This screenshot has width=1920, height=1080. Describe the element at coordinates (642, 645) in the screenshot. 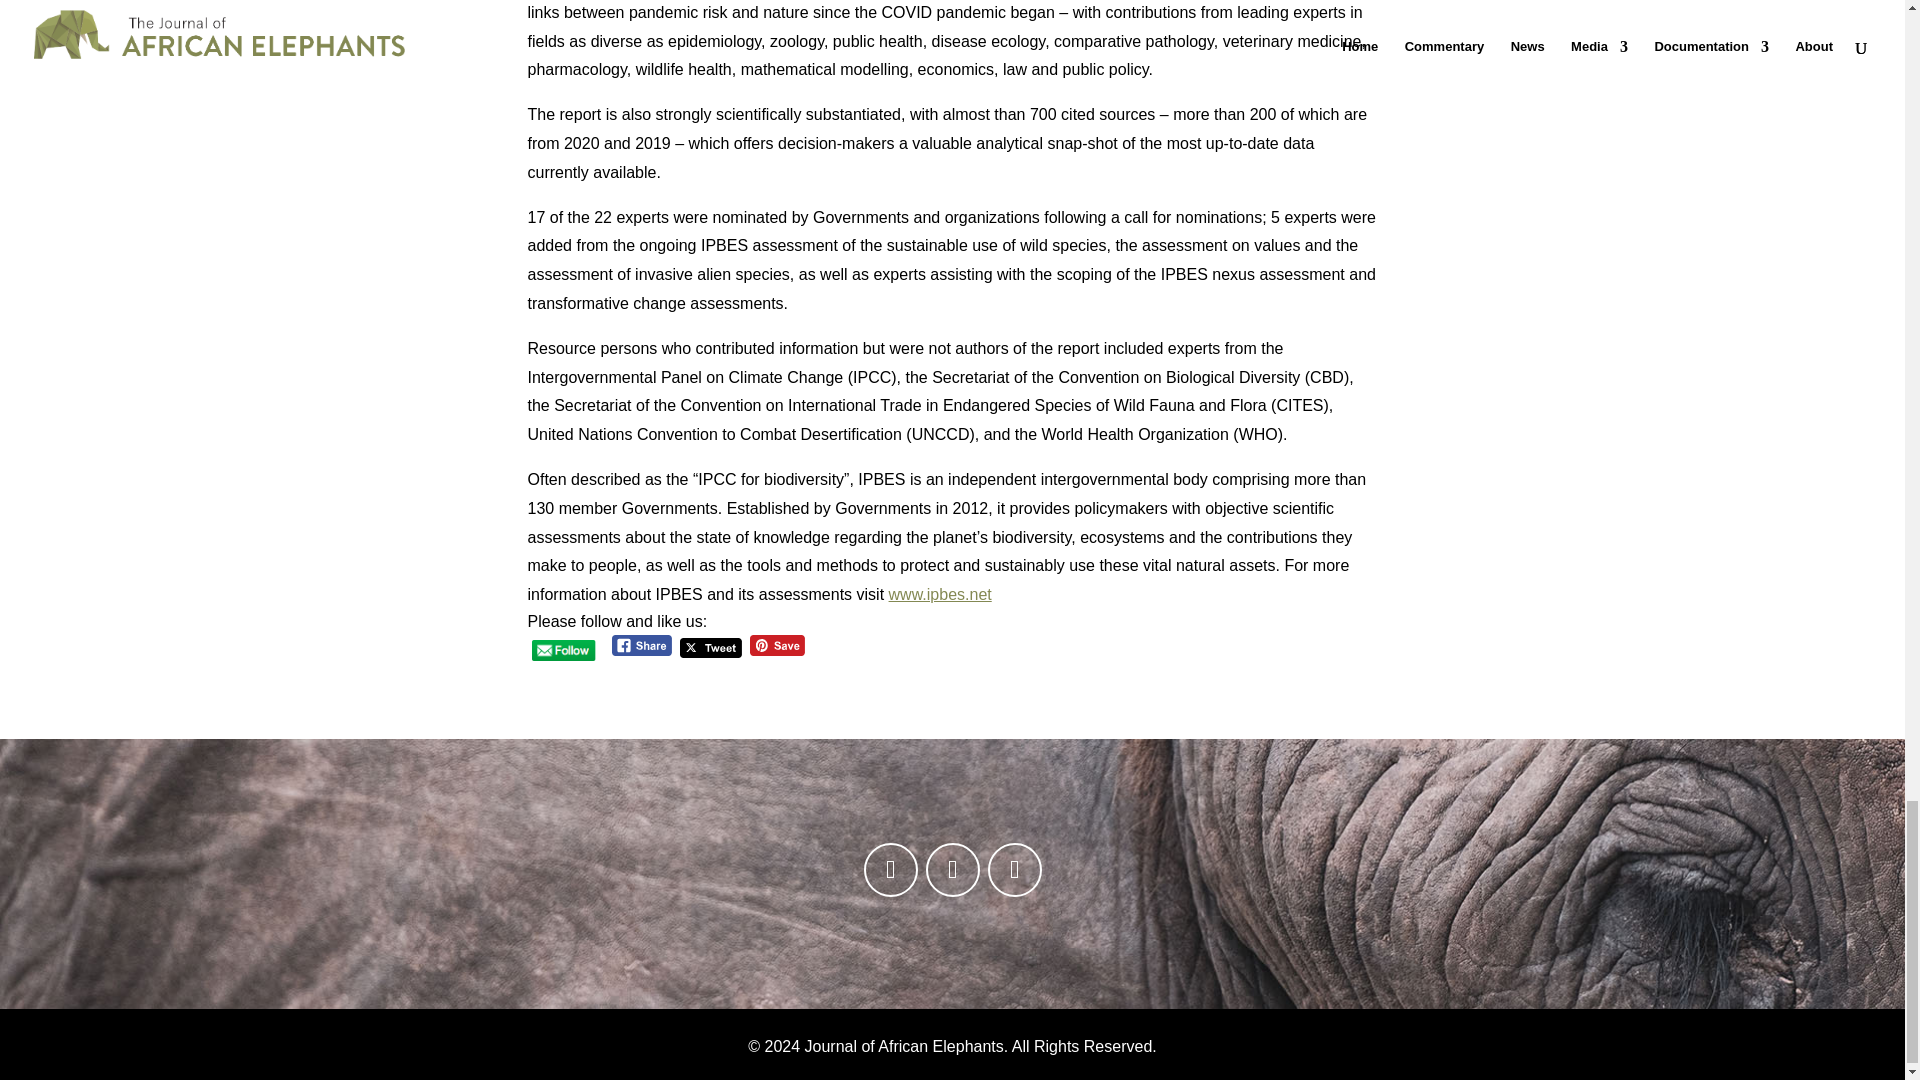

I see `Facebook Share` at that location.